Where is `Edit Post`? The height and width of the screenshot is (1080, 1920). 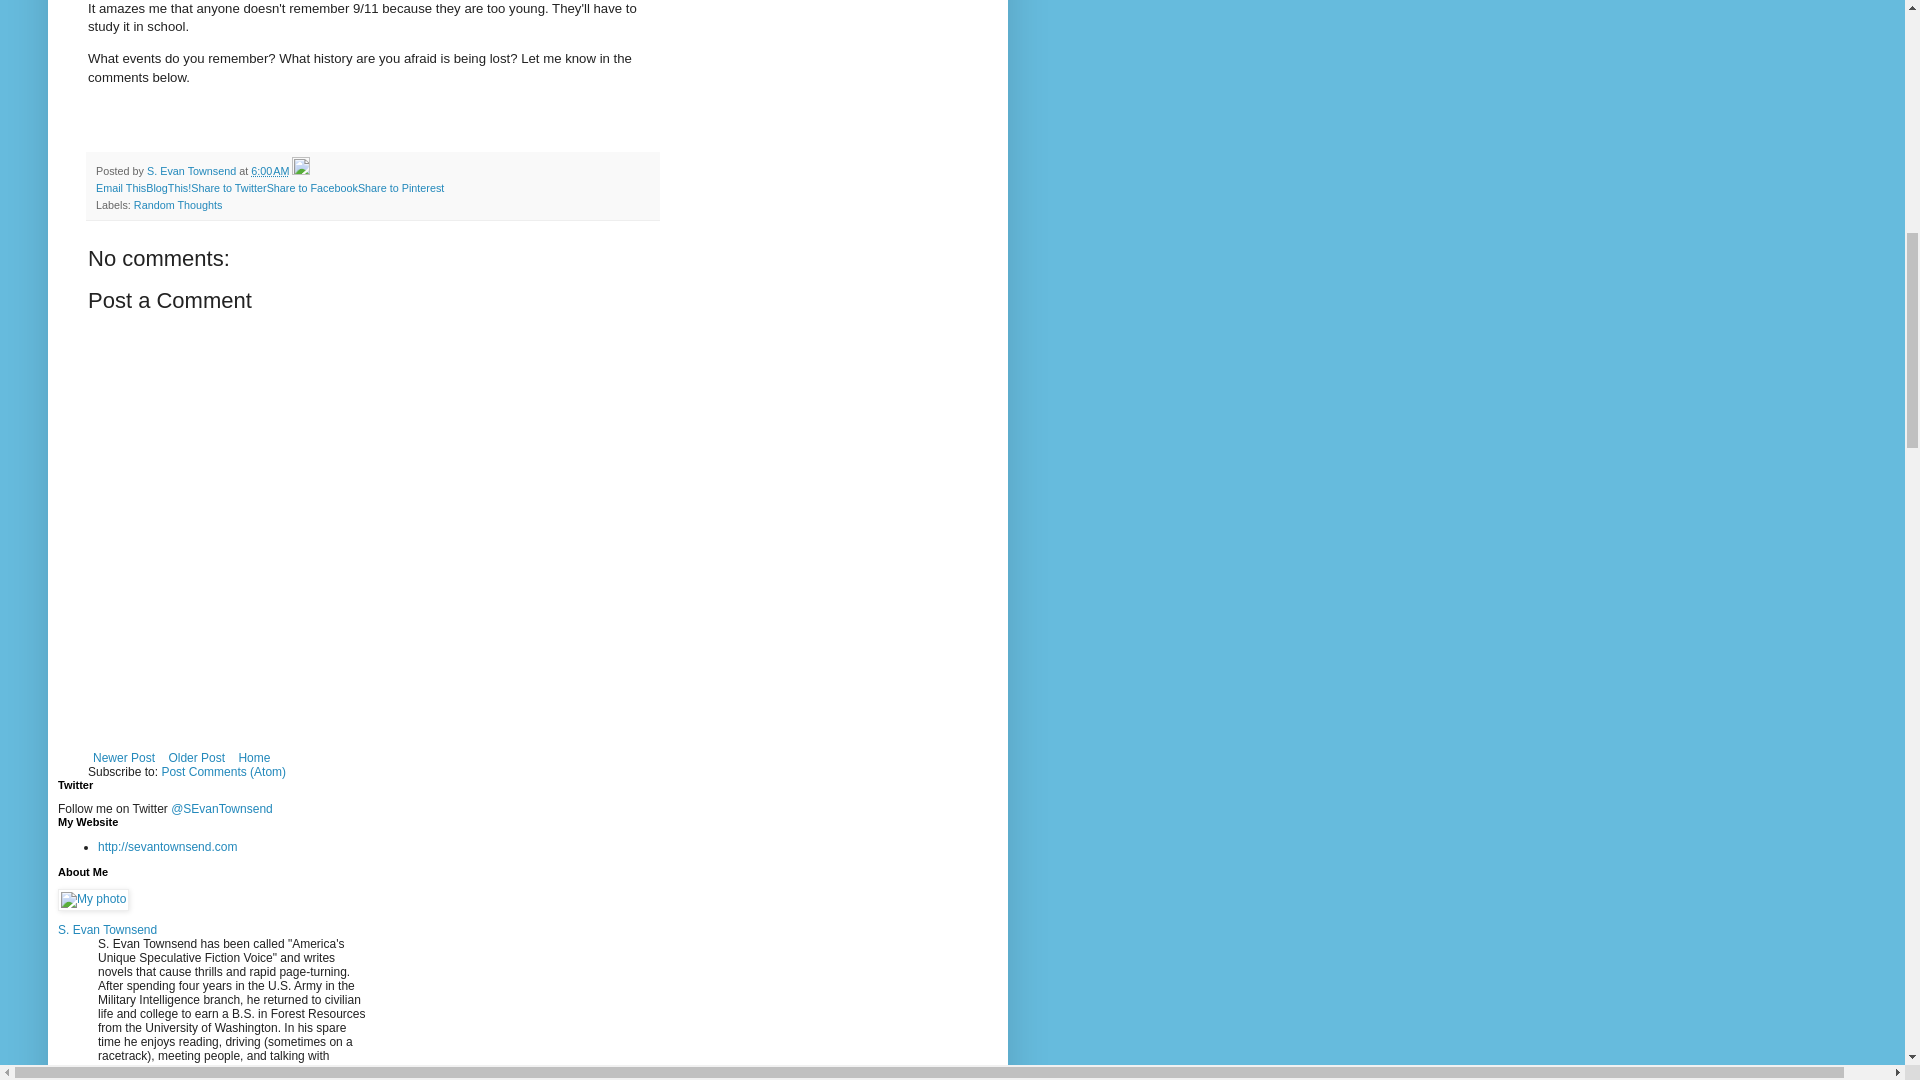 Edit Post is located at coordinates (300, 171).